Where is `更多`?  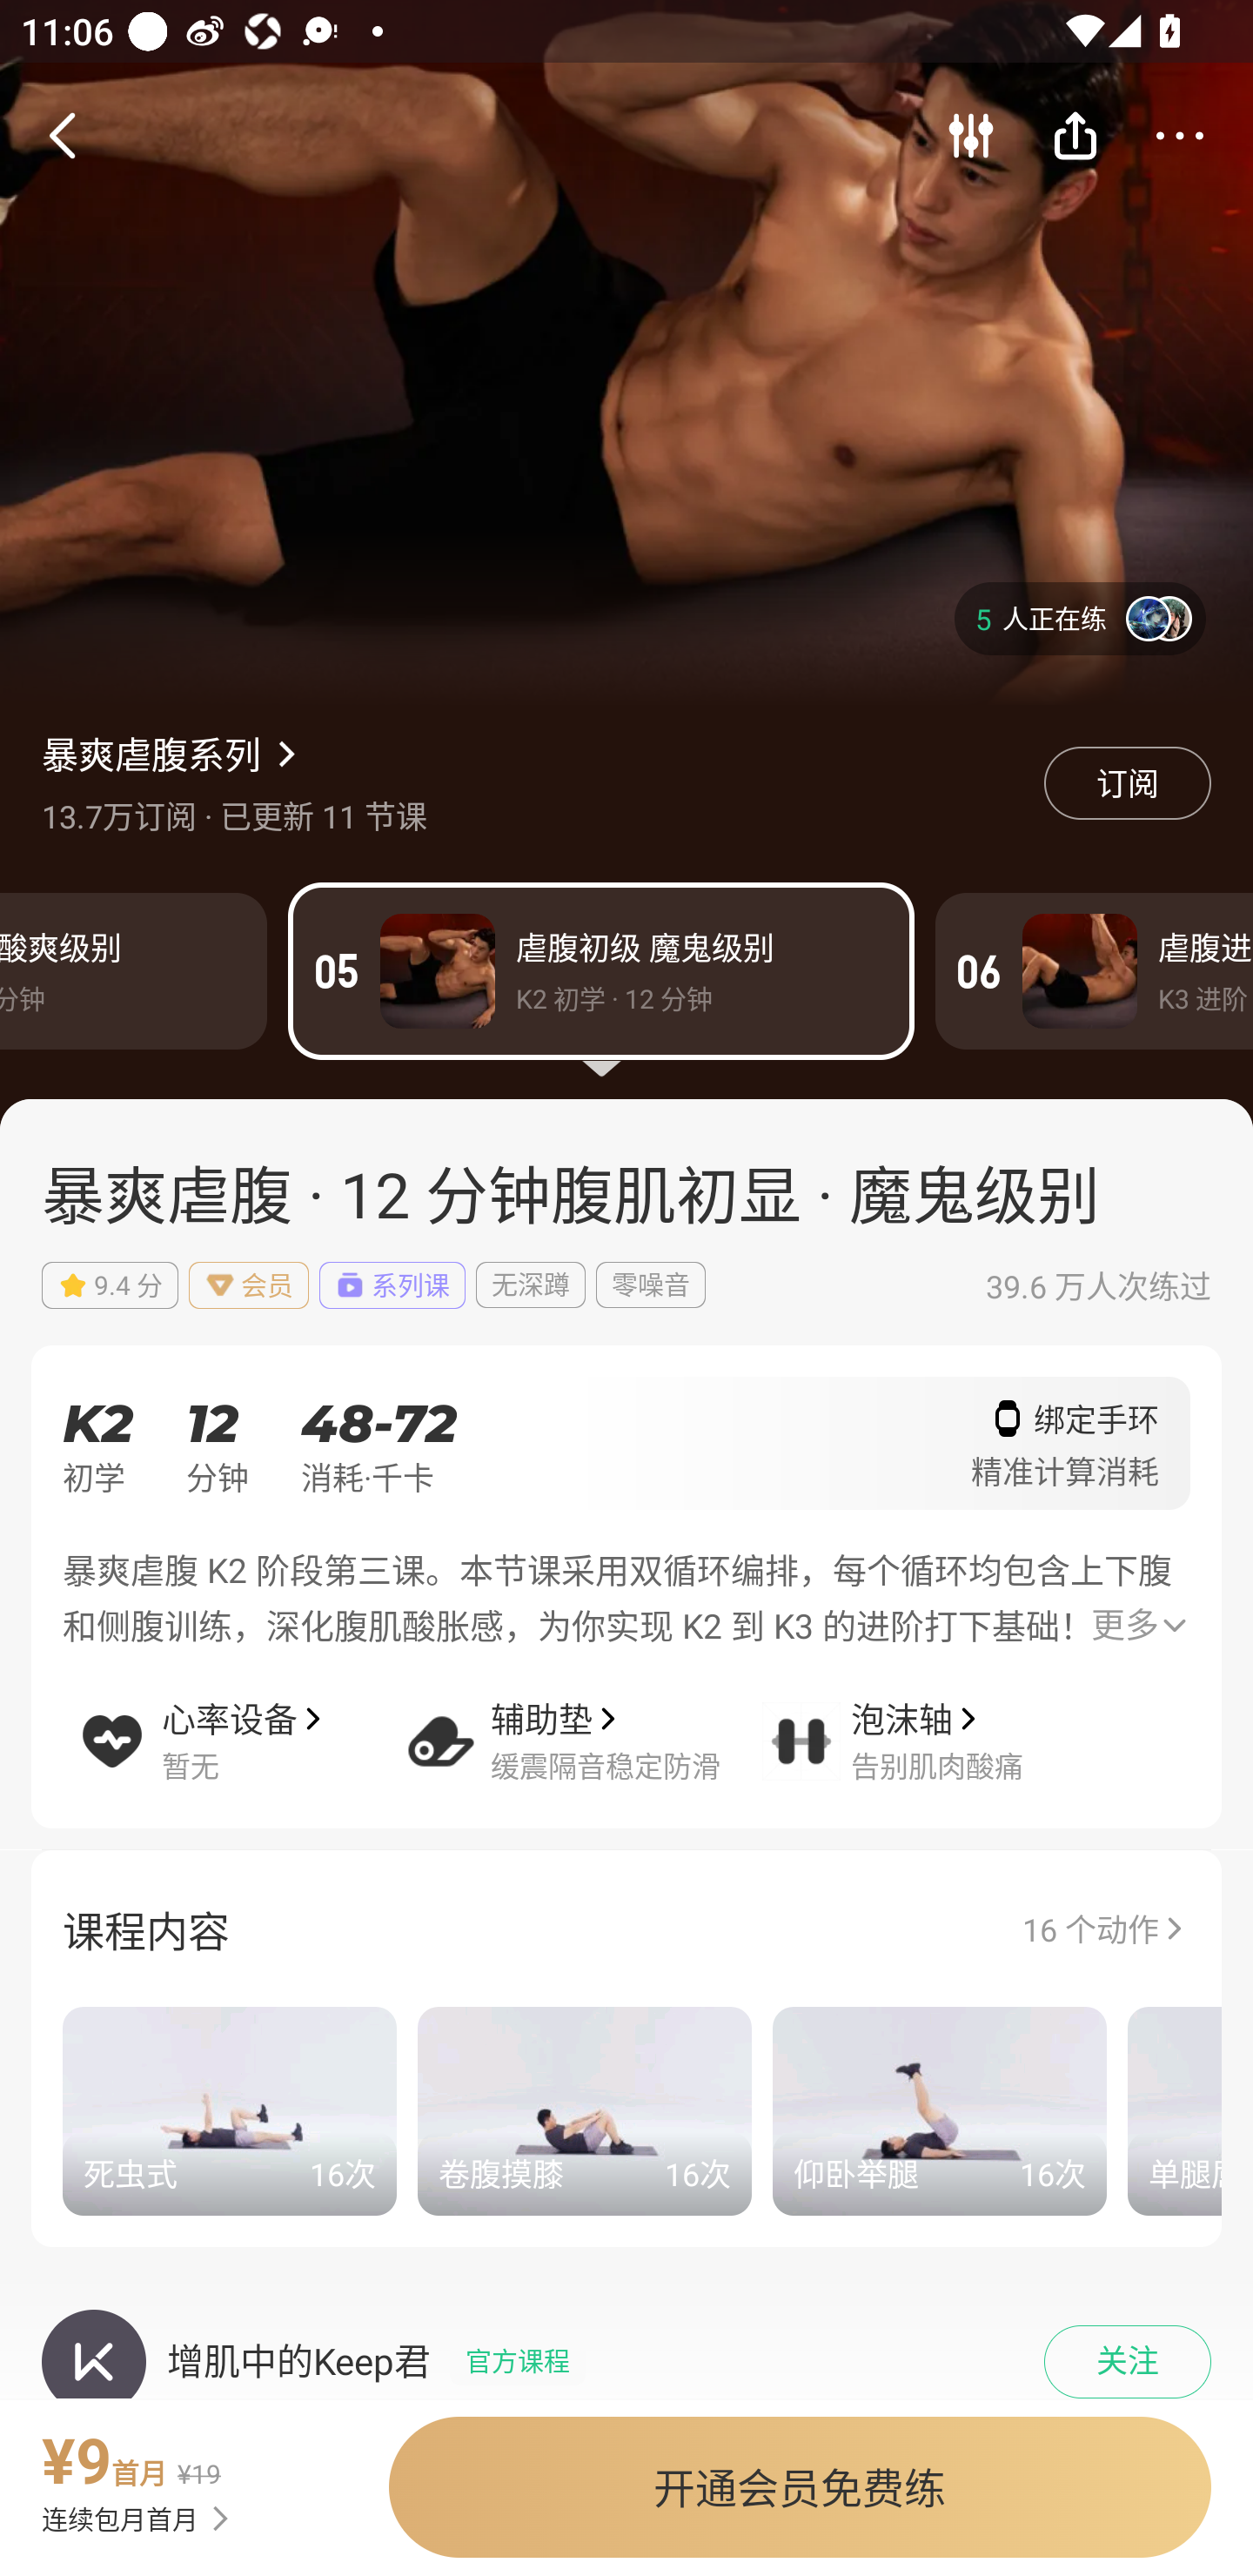
更多 is located at coordinates (1138, 1626).